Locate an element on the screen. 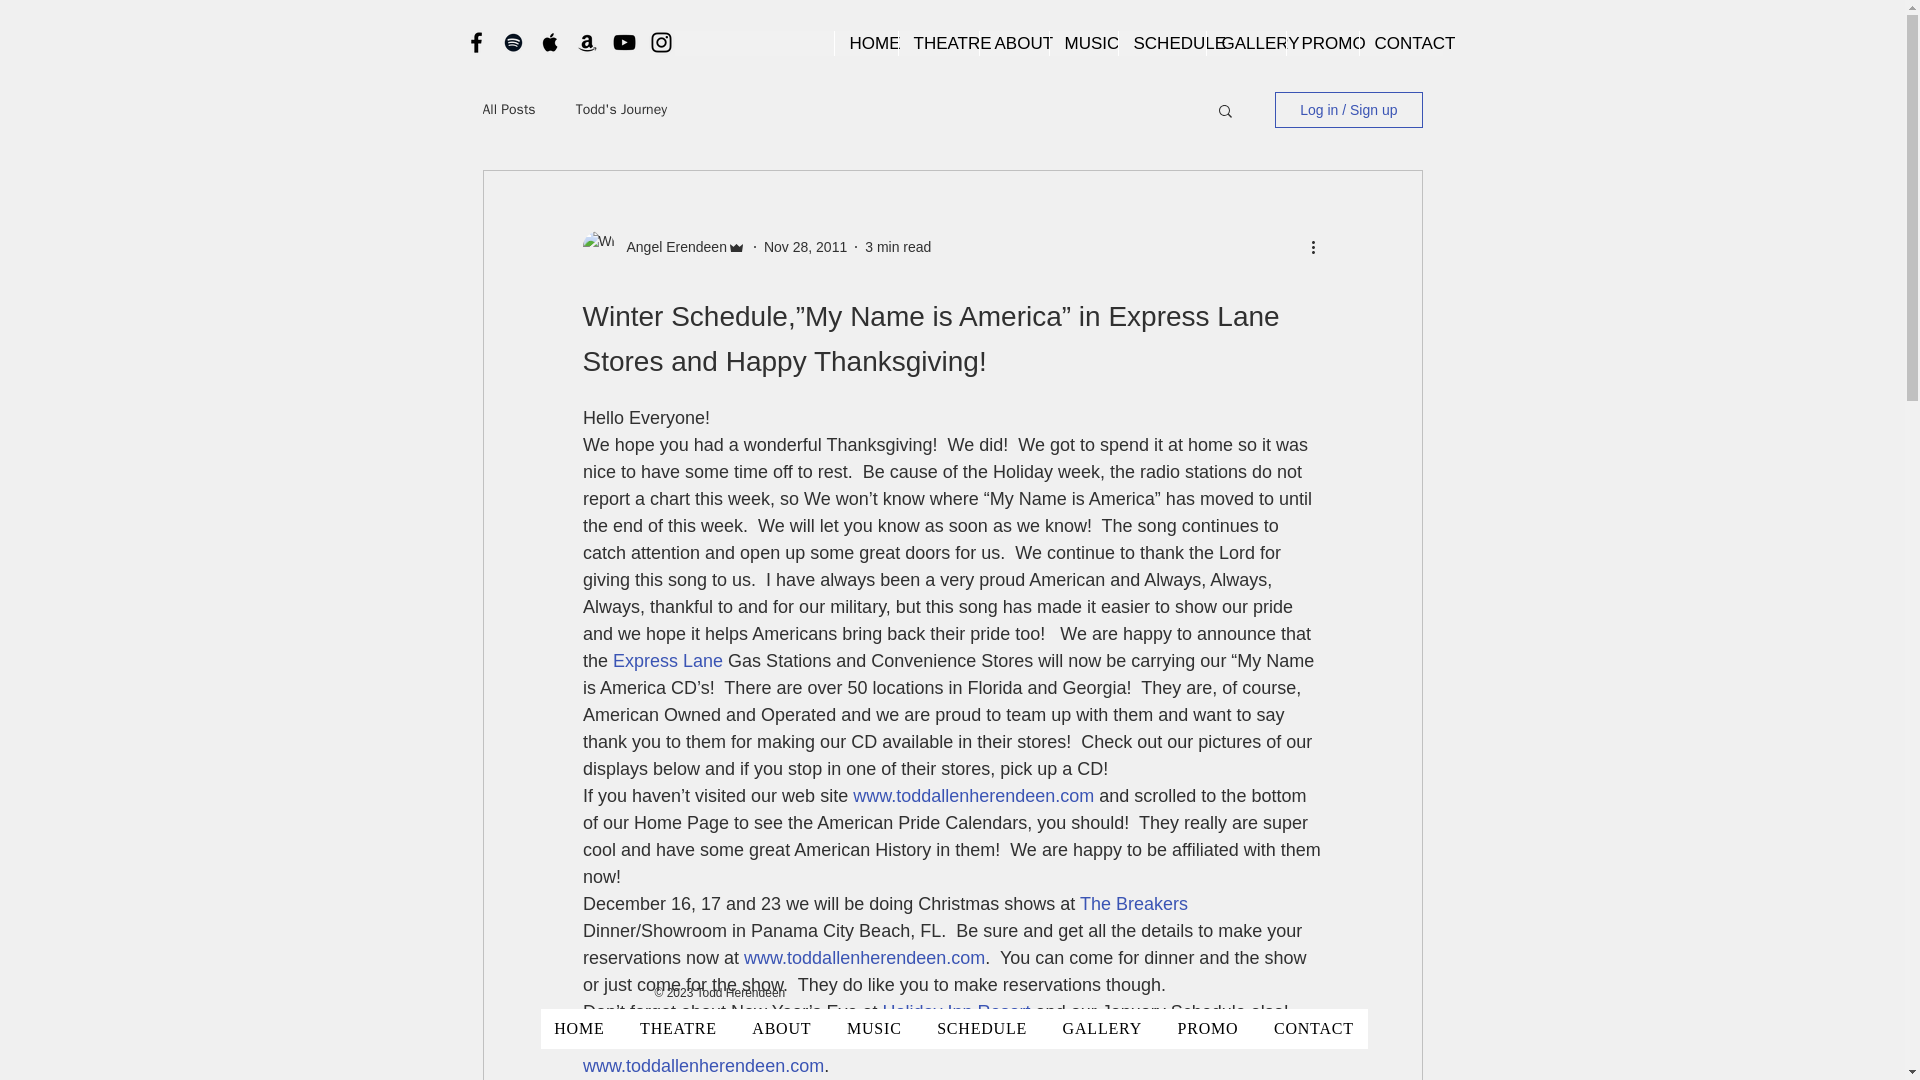  HOME is located at coordinates (866, 44).